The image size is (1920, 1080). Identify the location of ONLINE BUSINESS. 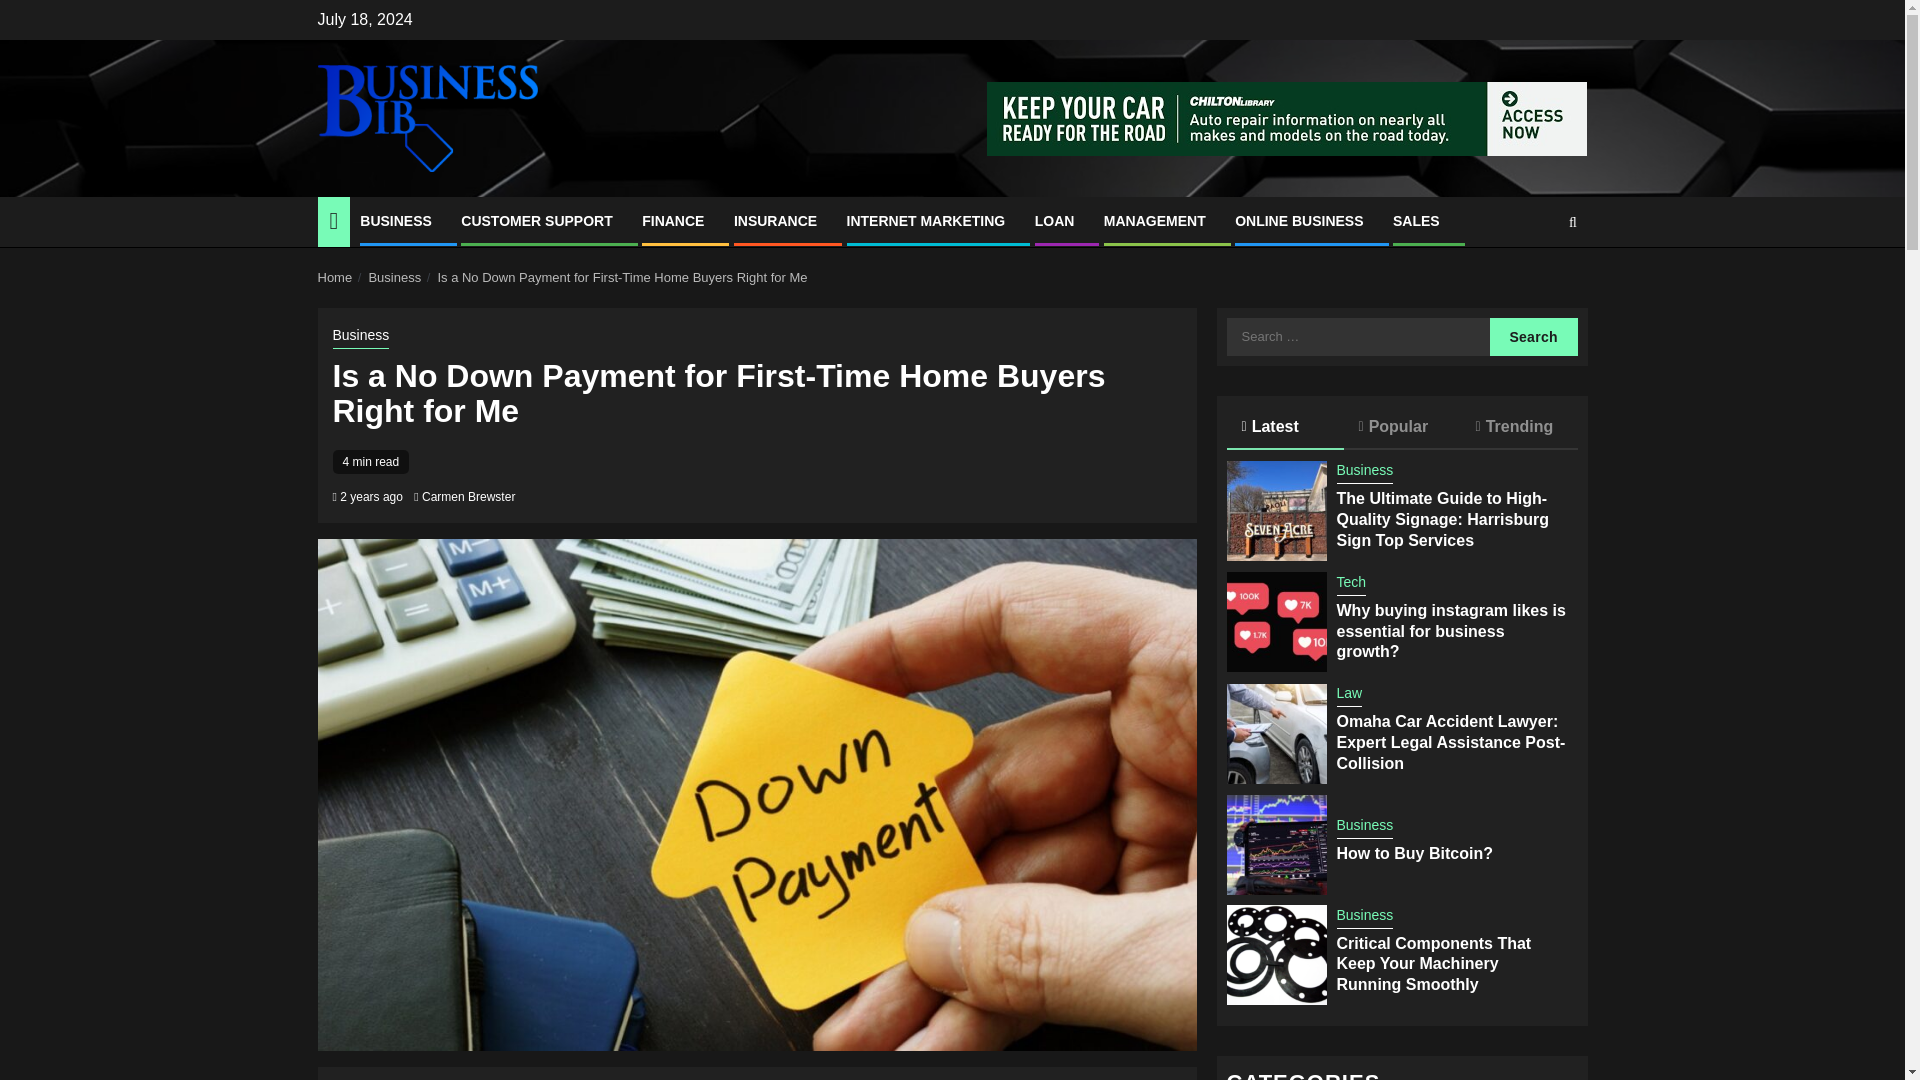
(1298, 220).